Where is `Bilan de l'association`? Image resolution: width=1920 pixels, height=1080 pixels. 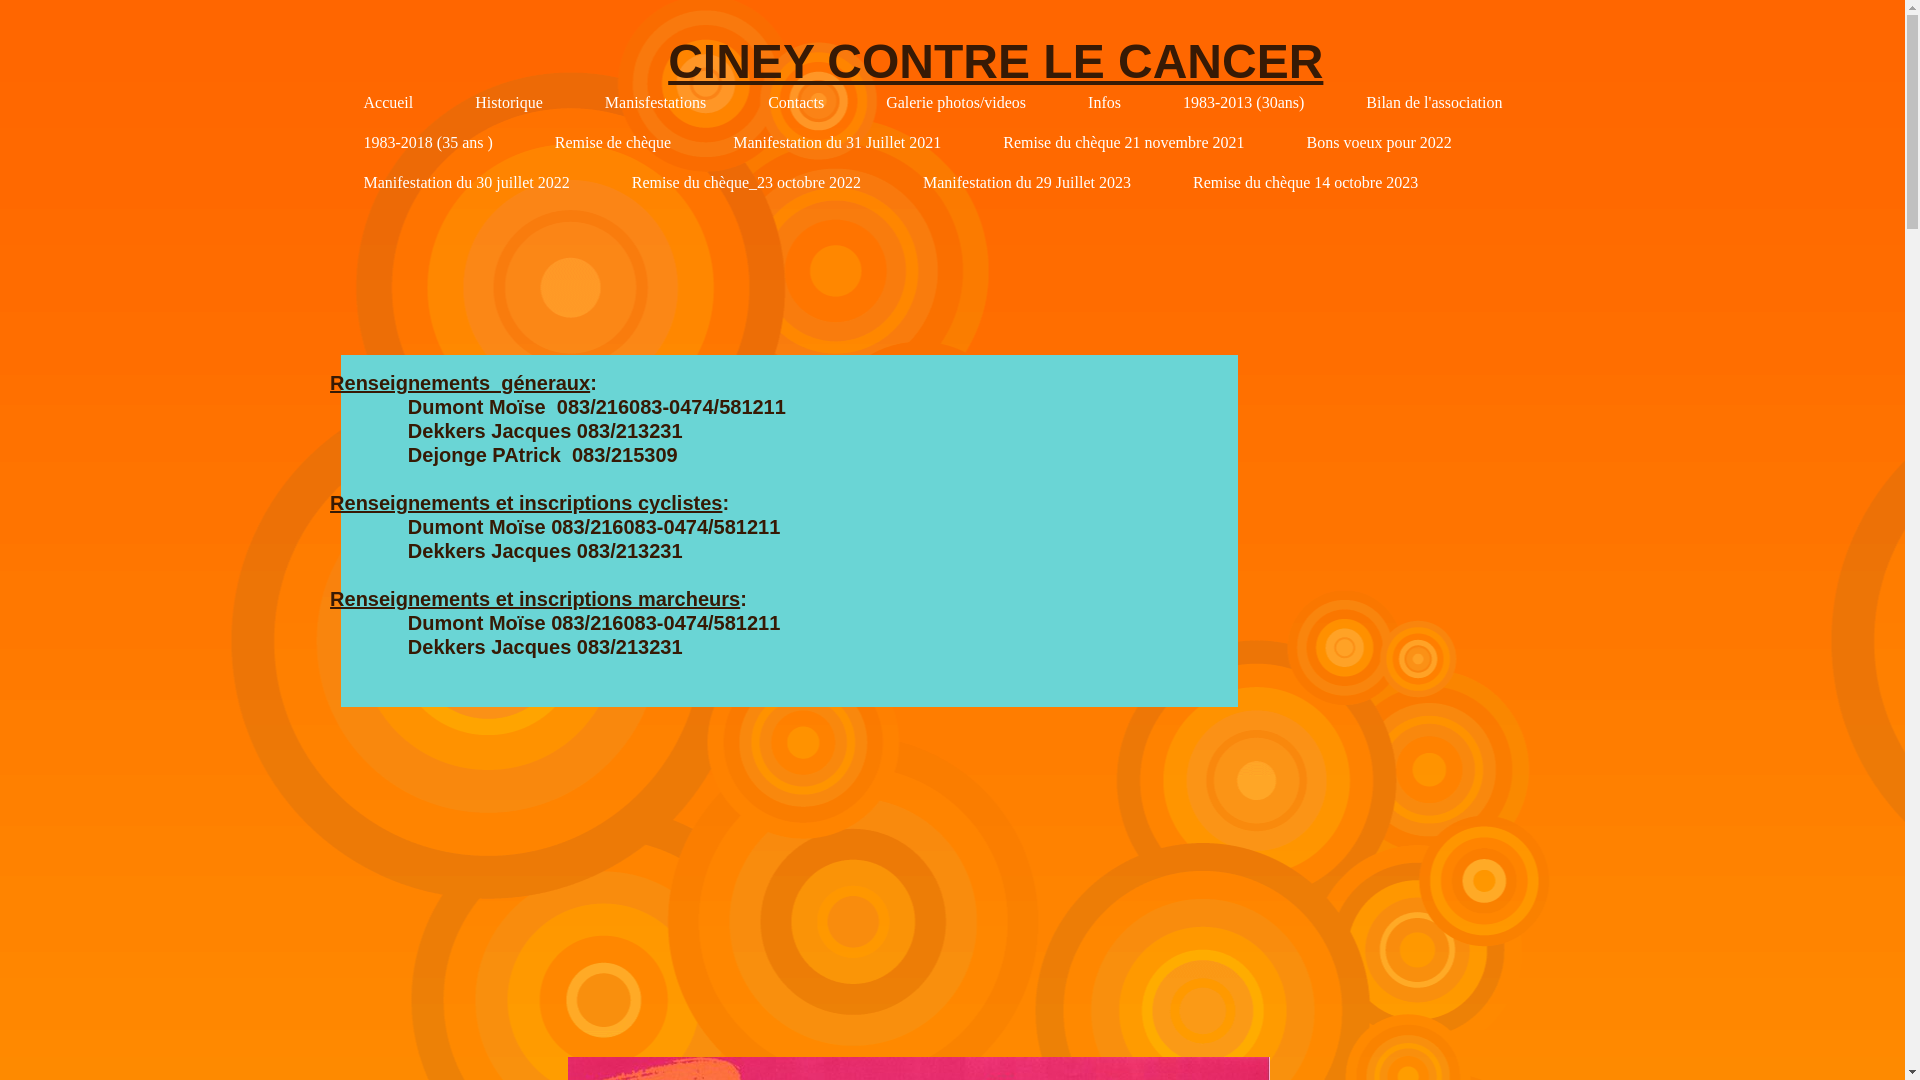 Bilan de l'association is located at coordinates (1434, 102).